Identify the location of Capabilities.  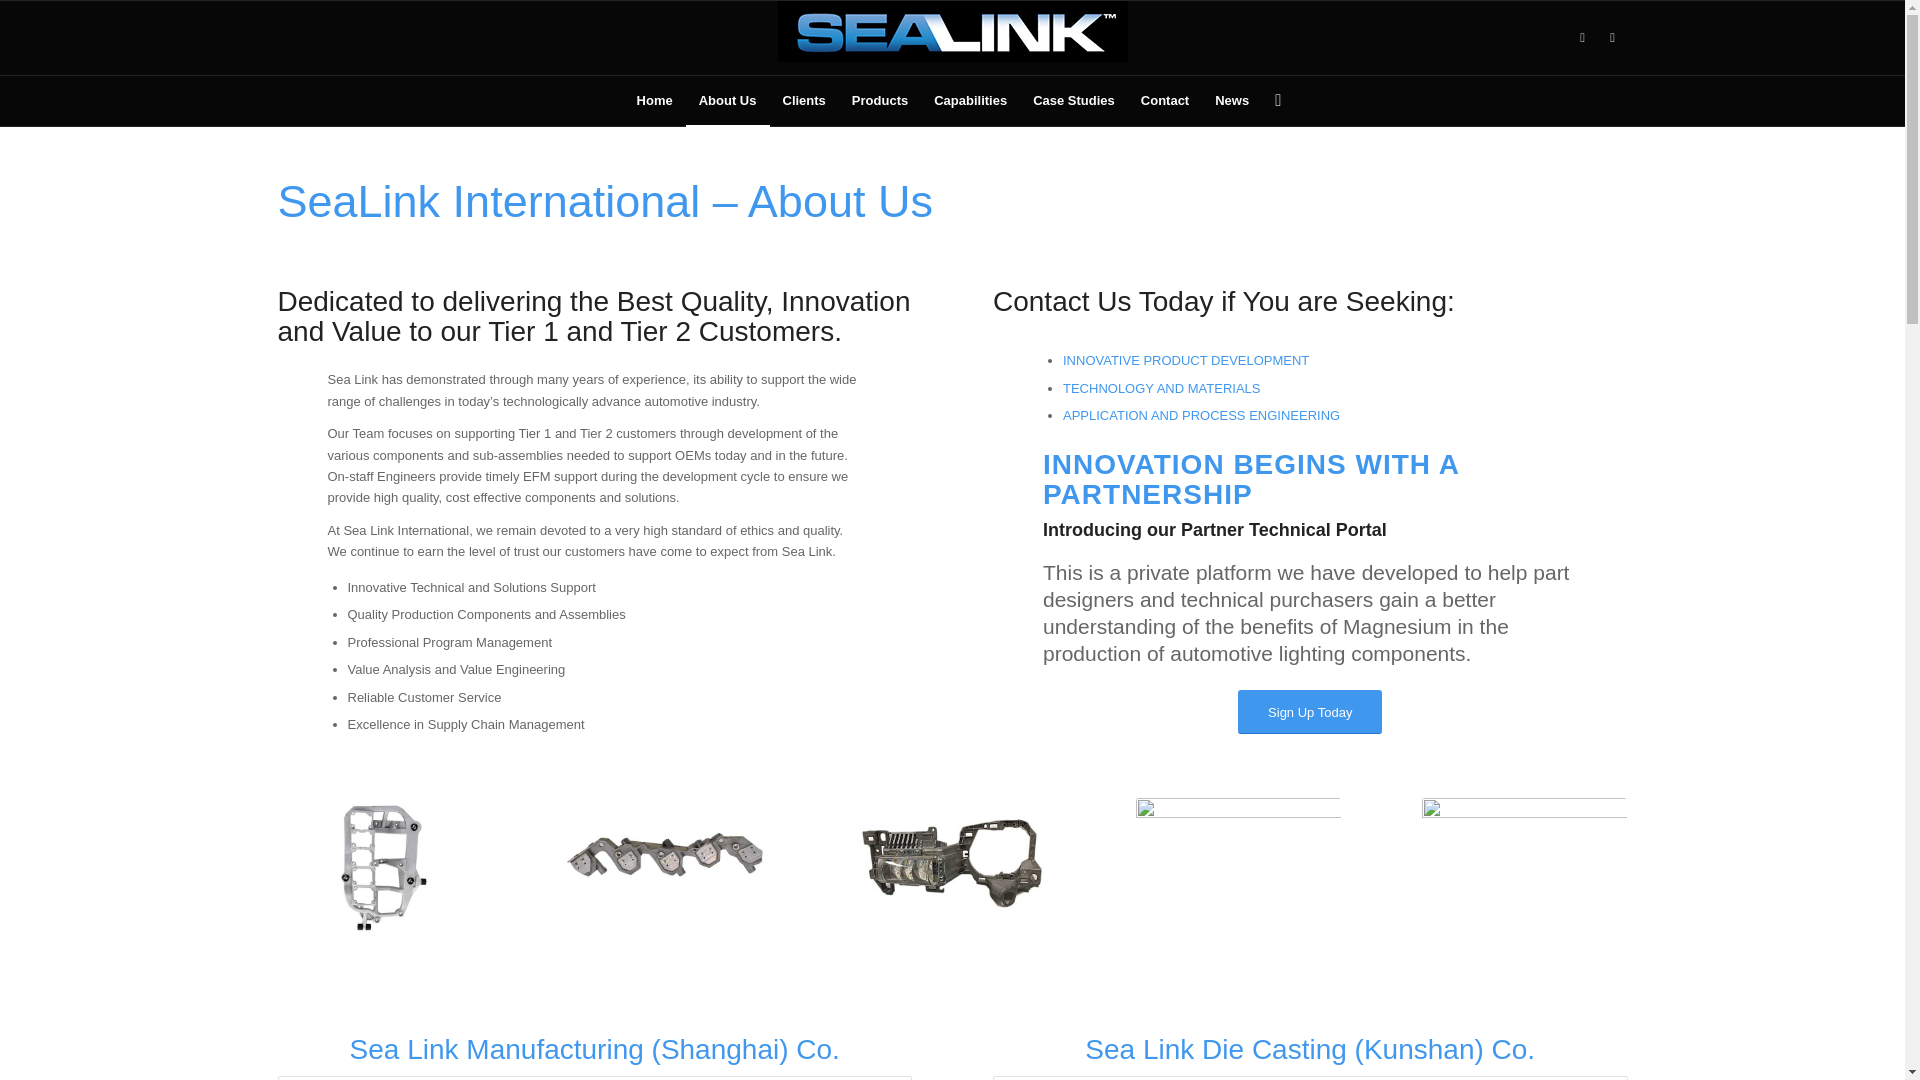
(970, 100).